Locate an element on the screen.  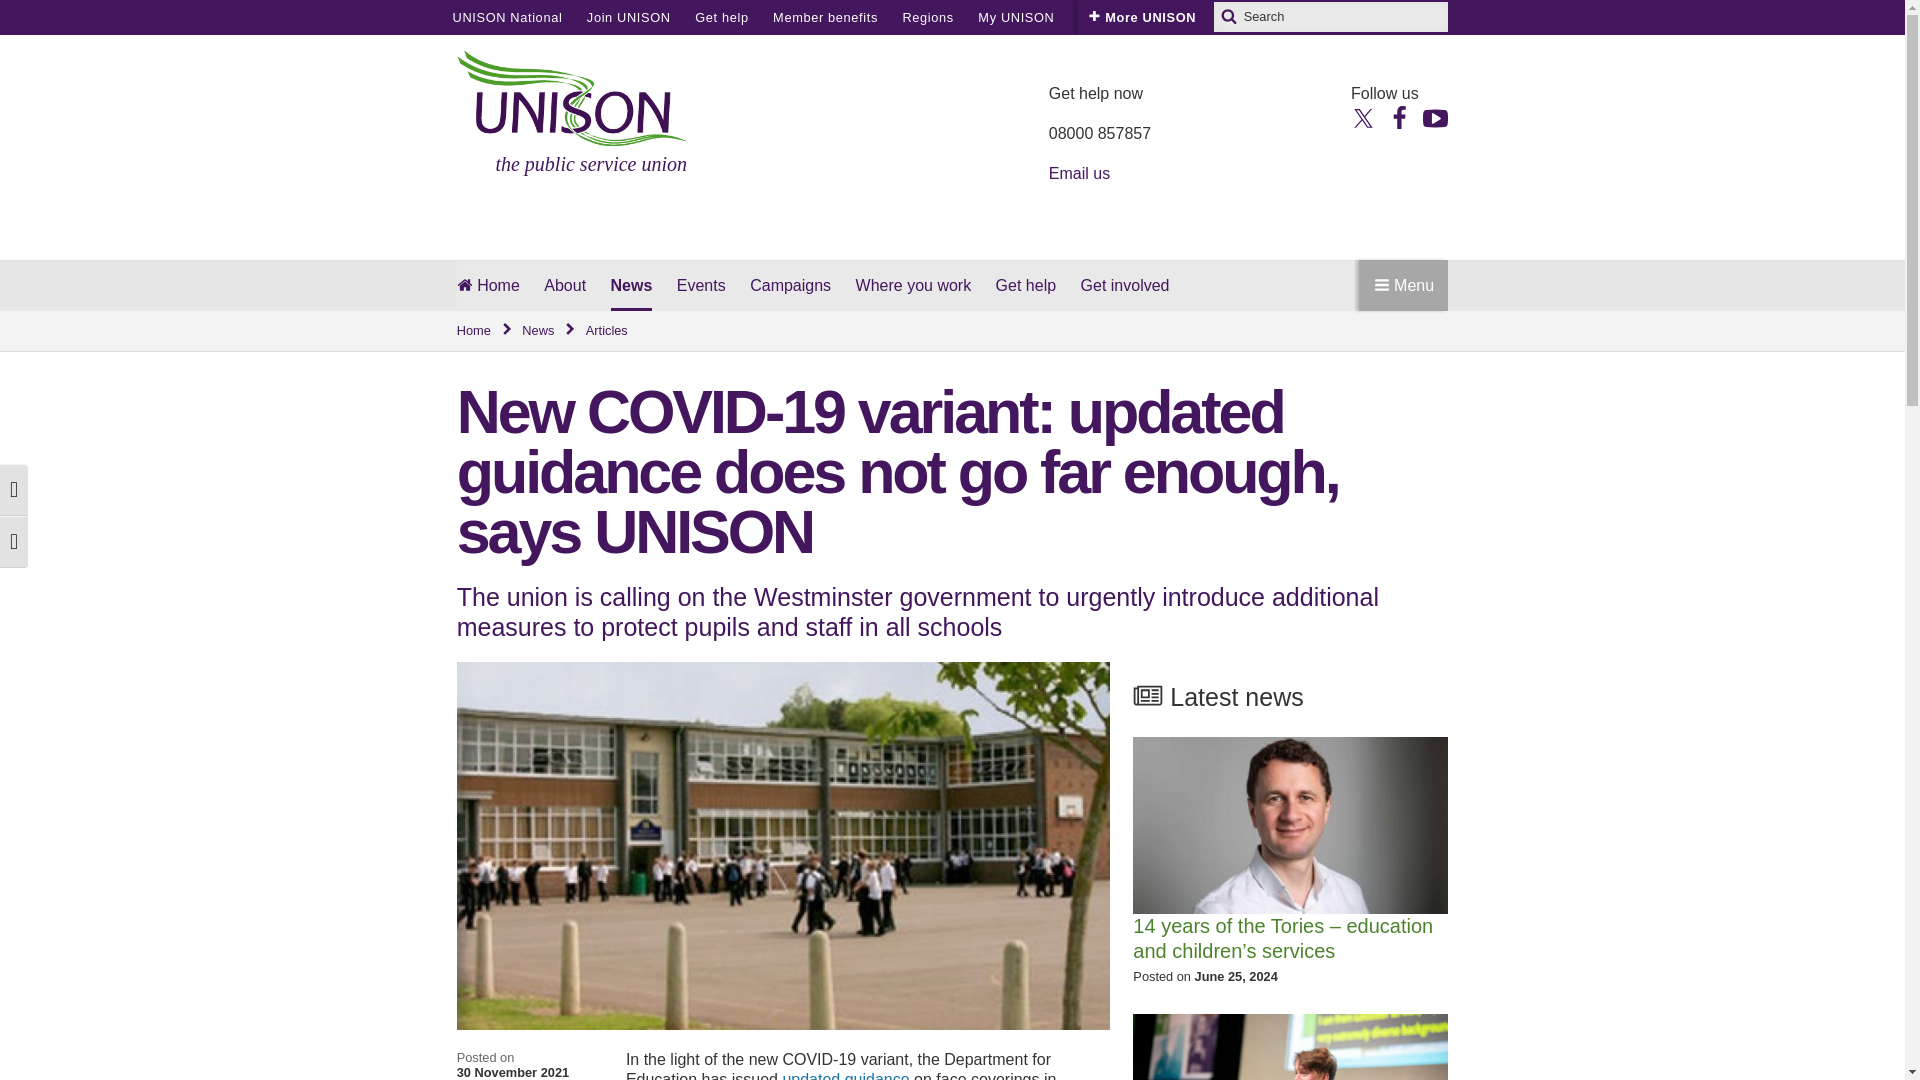
Home News Articles is located at coordinates (952, 331).